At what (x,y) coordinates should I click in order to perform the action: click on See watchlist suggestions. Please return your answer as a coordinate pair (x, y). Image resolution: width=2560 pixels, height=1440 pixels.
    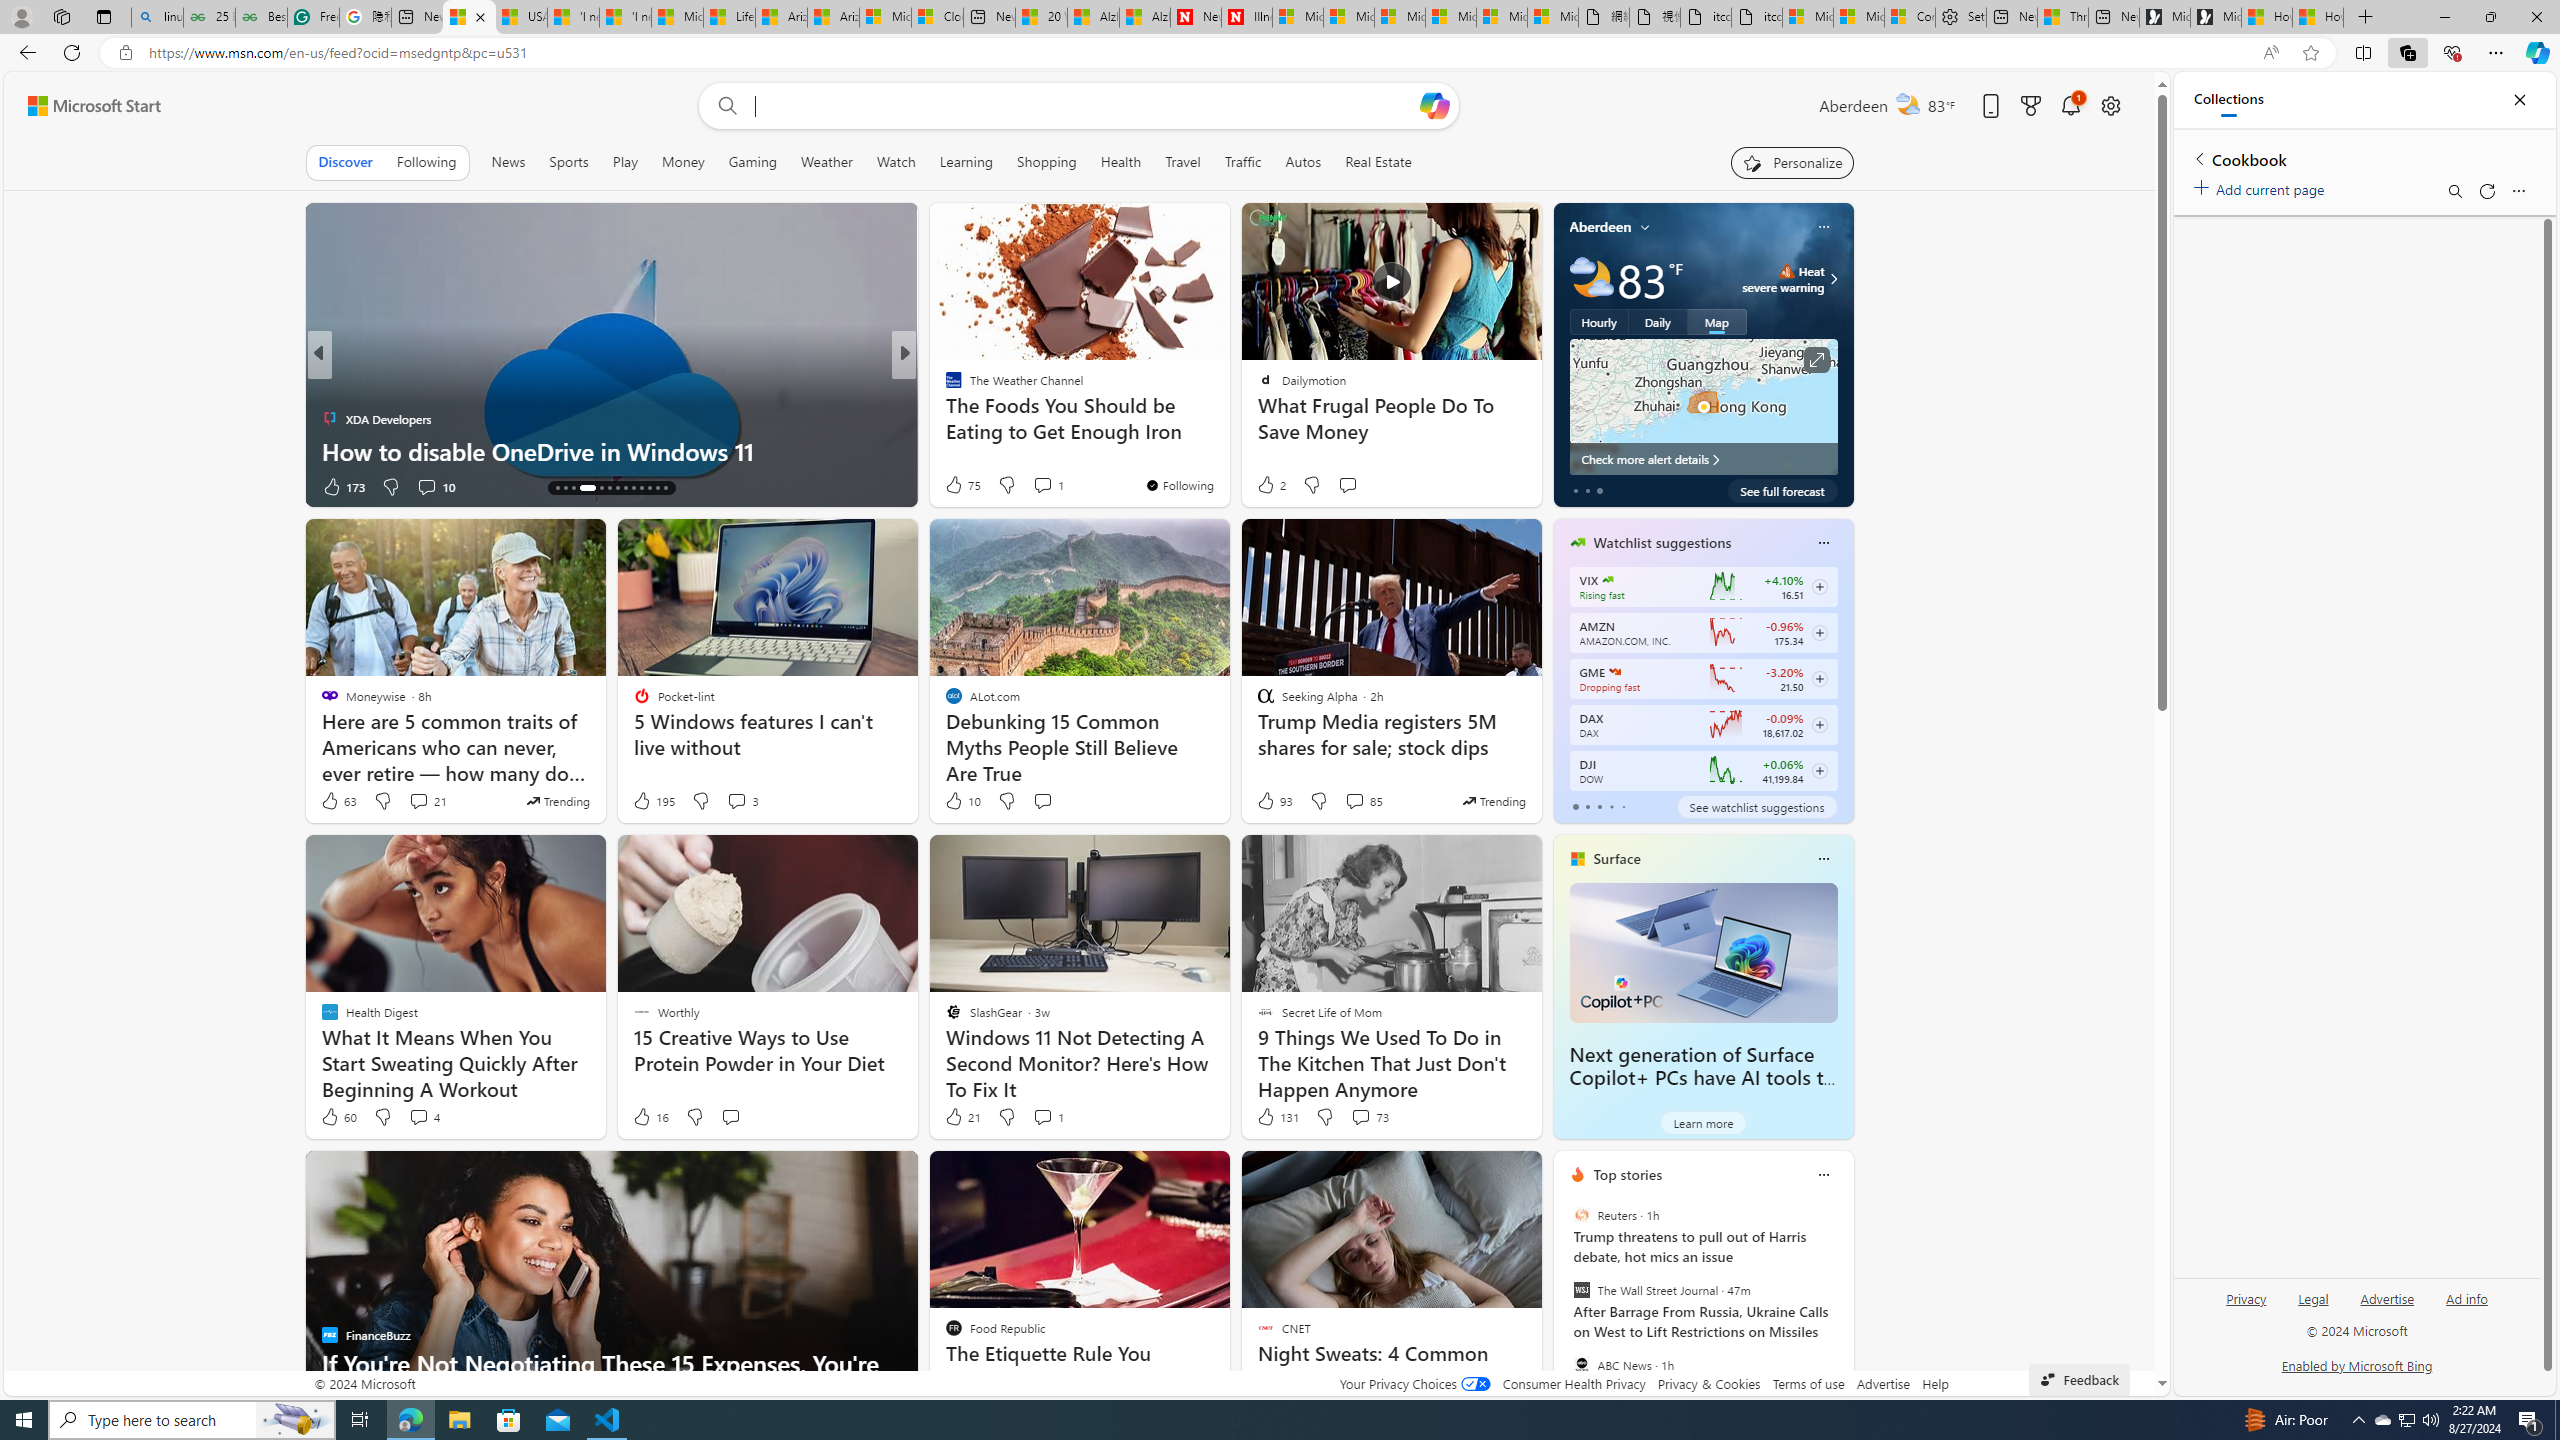
    Looking at the image, I should click on (1757, 806).